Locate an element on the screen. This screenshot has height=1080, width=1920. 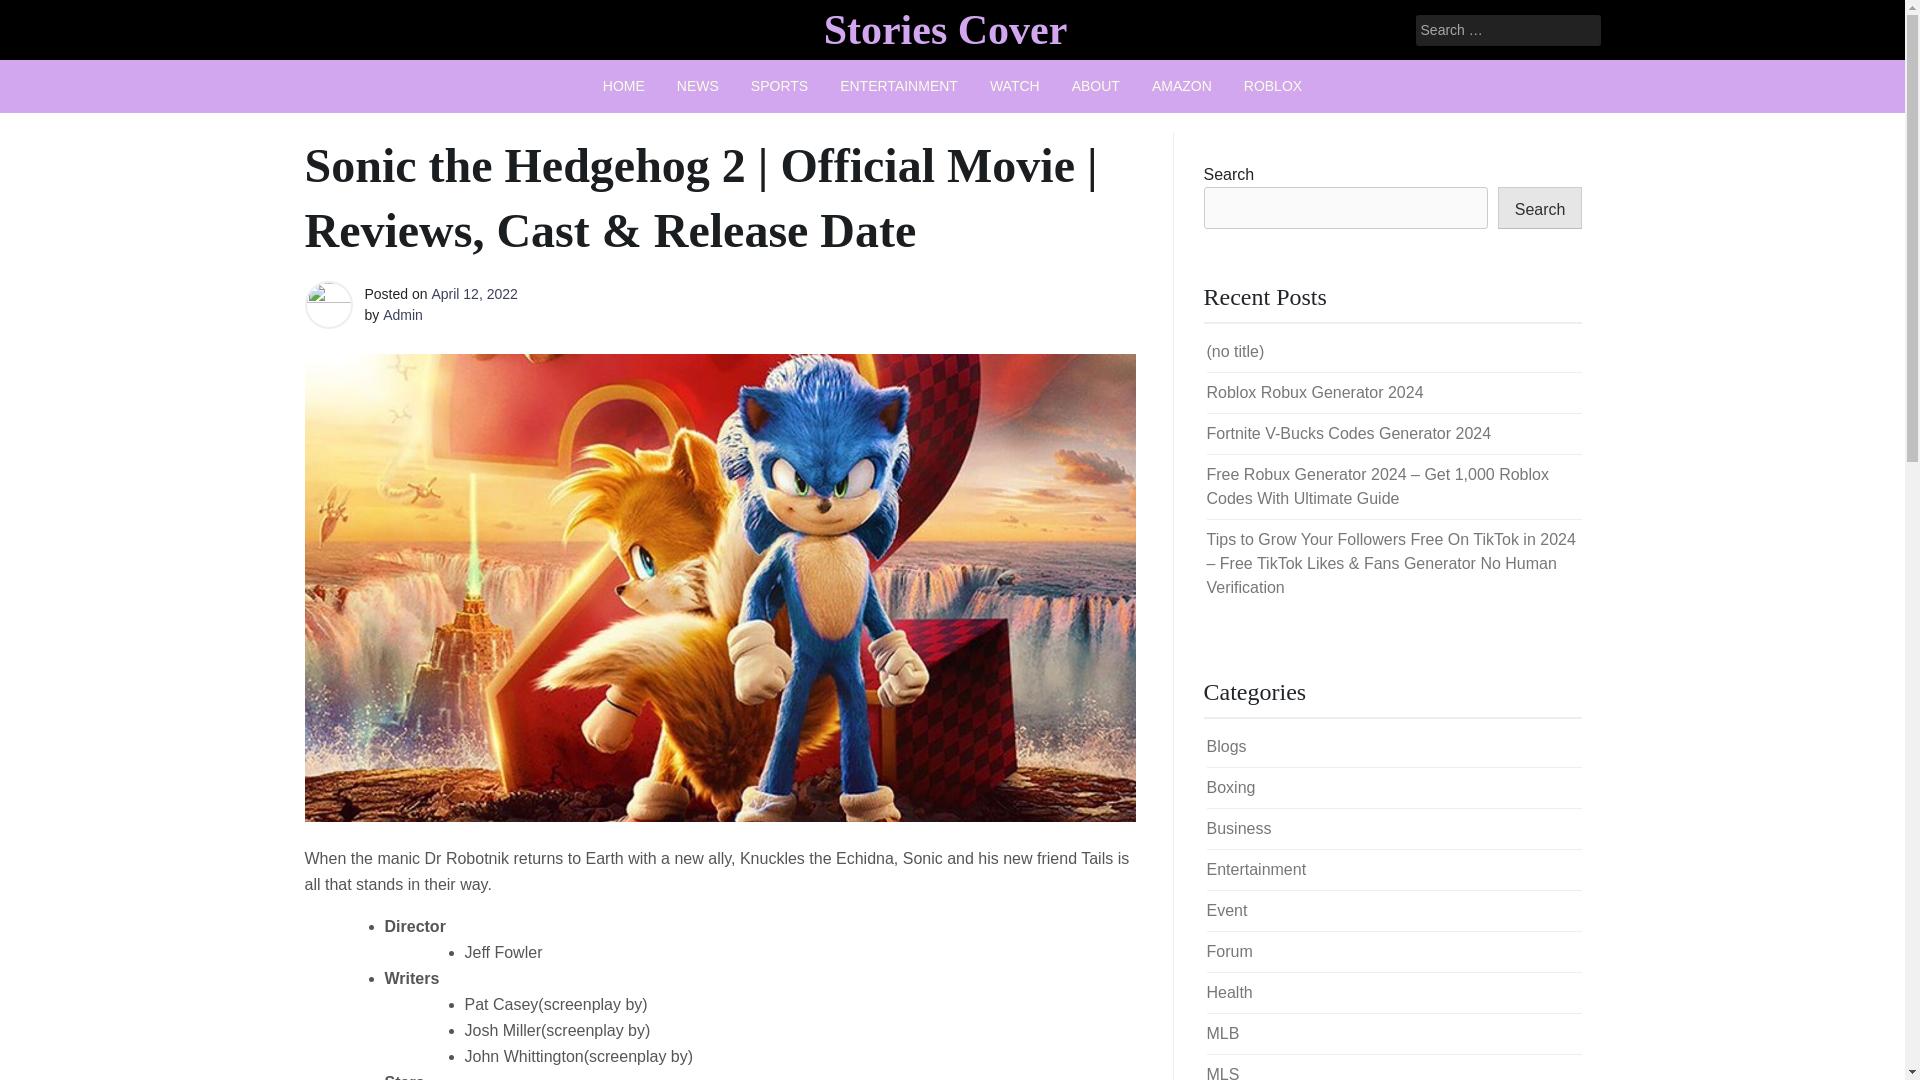
AMAZON is located at coordinates (1182, 86).